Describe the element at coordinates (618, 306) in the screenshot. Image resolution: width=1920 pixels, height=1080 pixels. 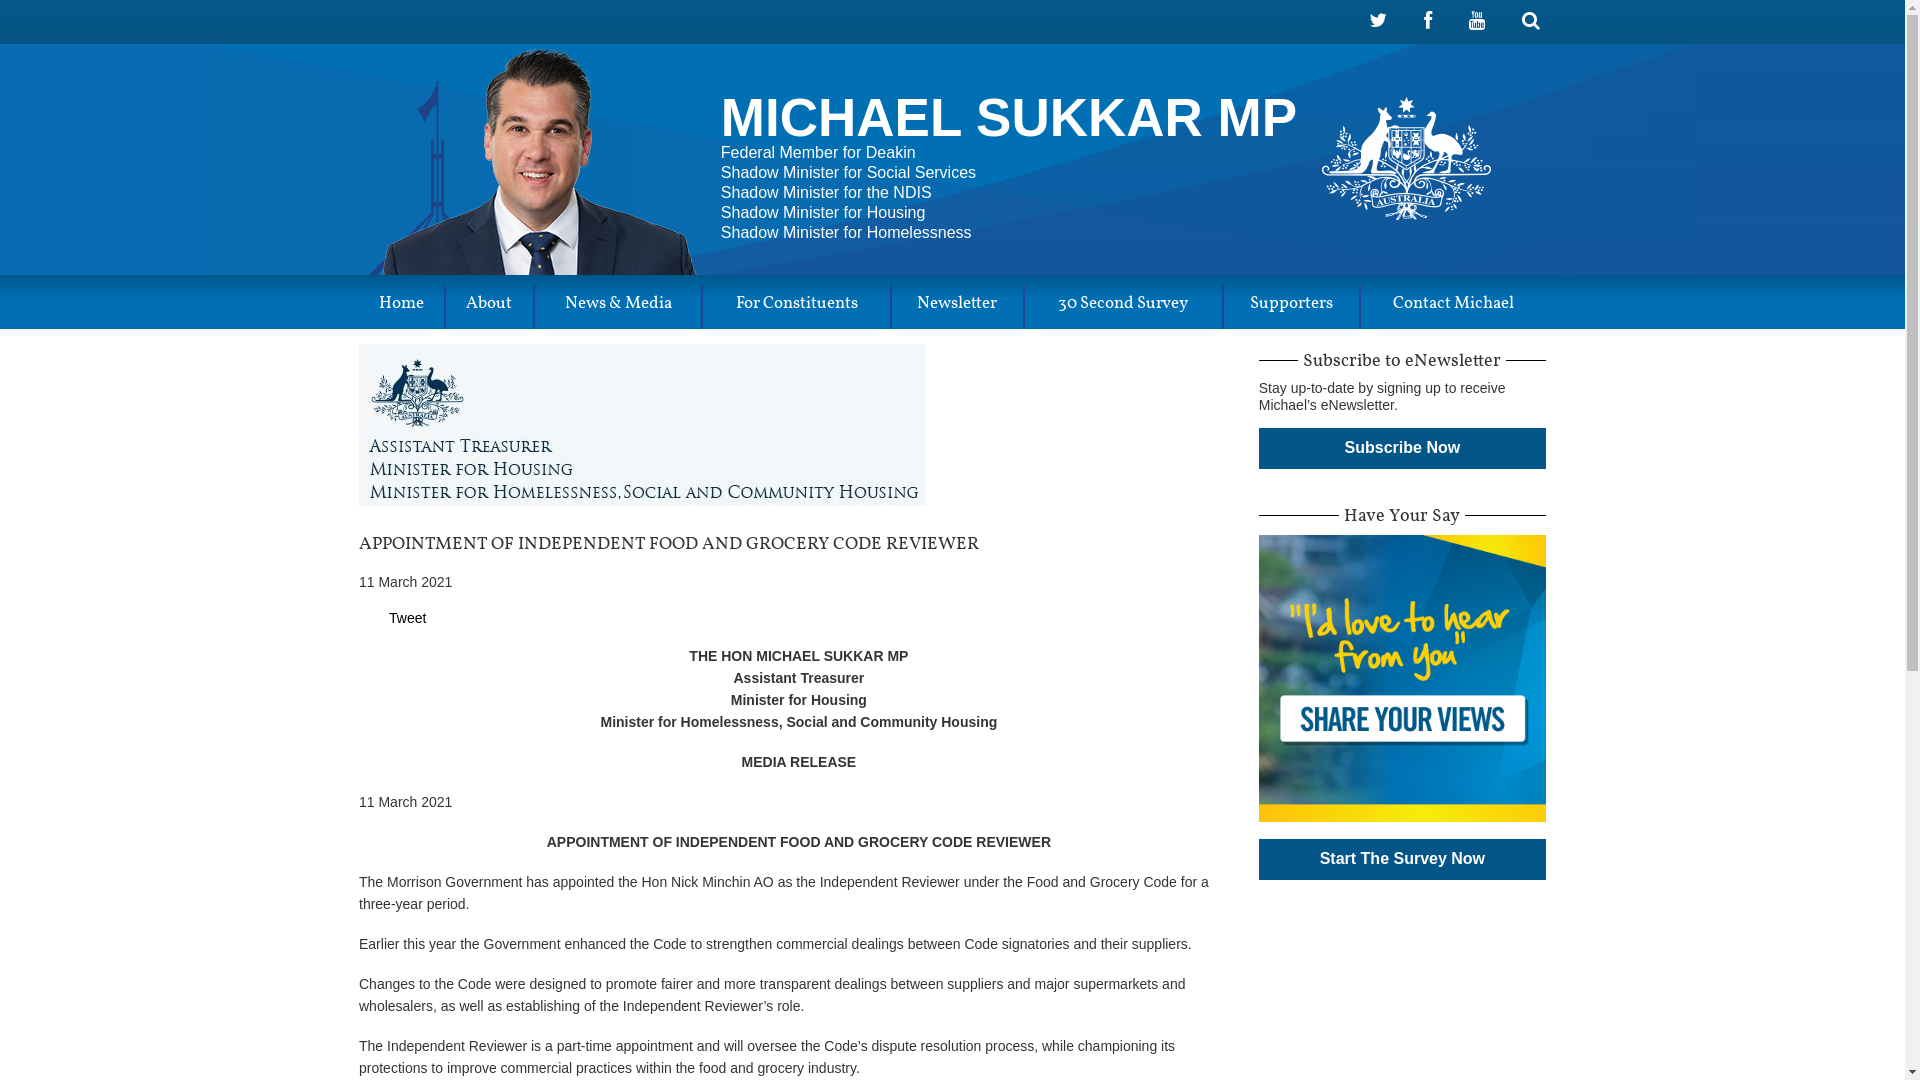
I see `News & Media` at that location.